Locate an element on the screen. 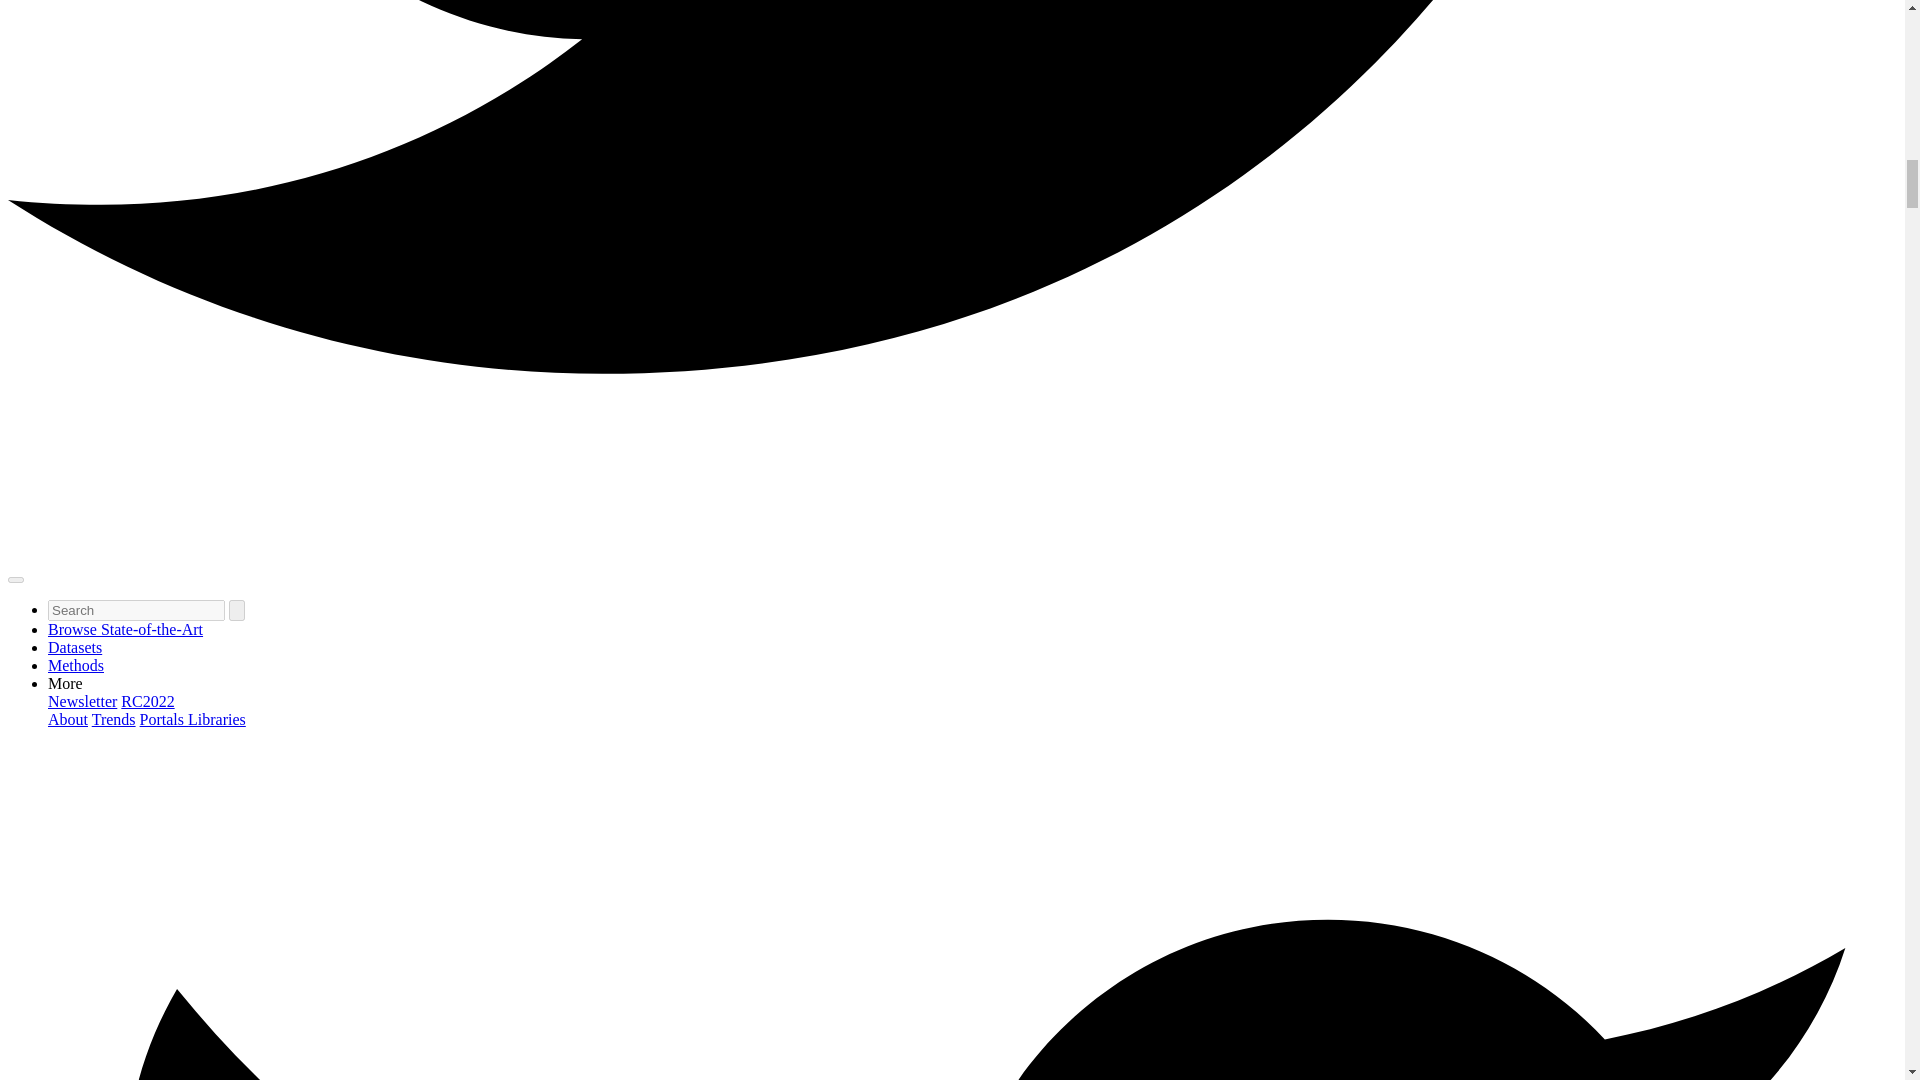  Trends is located at coordinates (114, 718).